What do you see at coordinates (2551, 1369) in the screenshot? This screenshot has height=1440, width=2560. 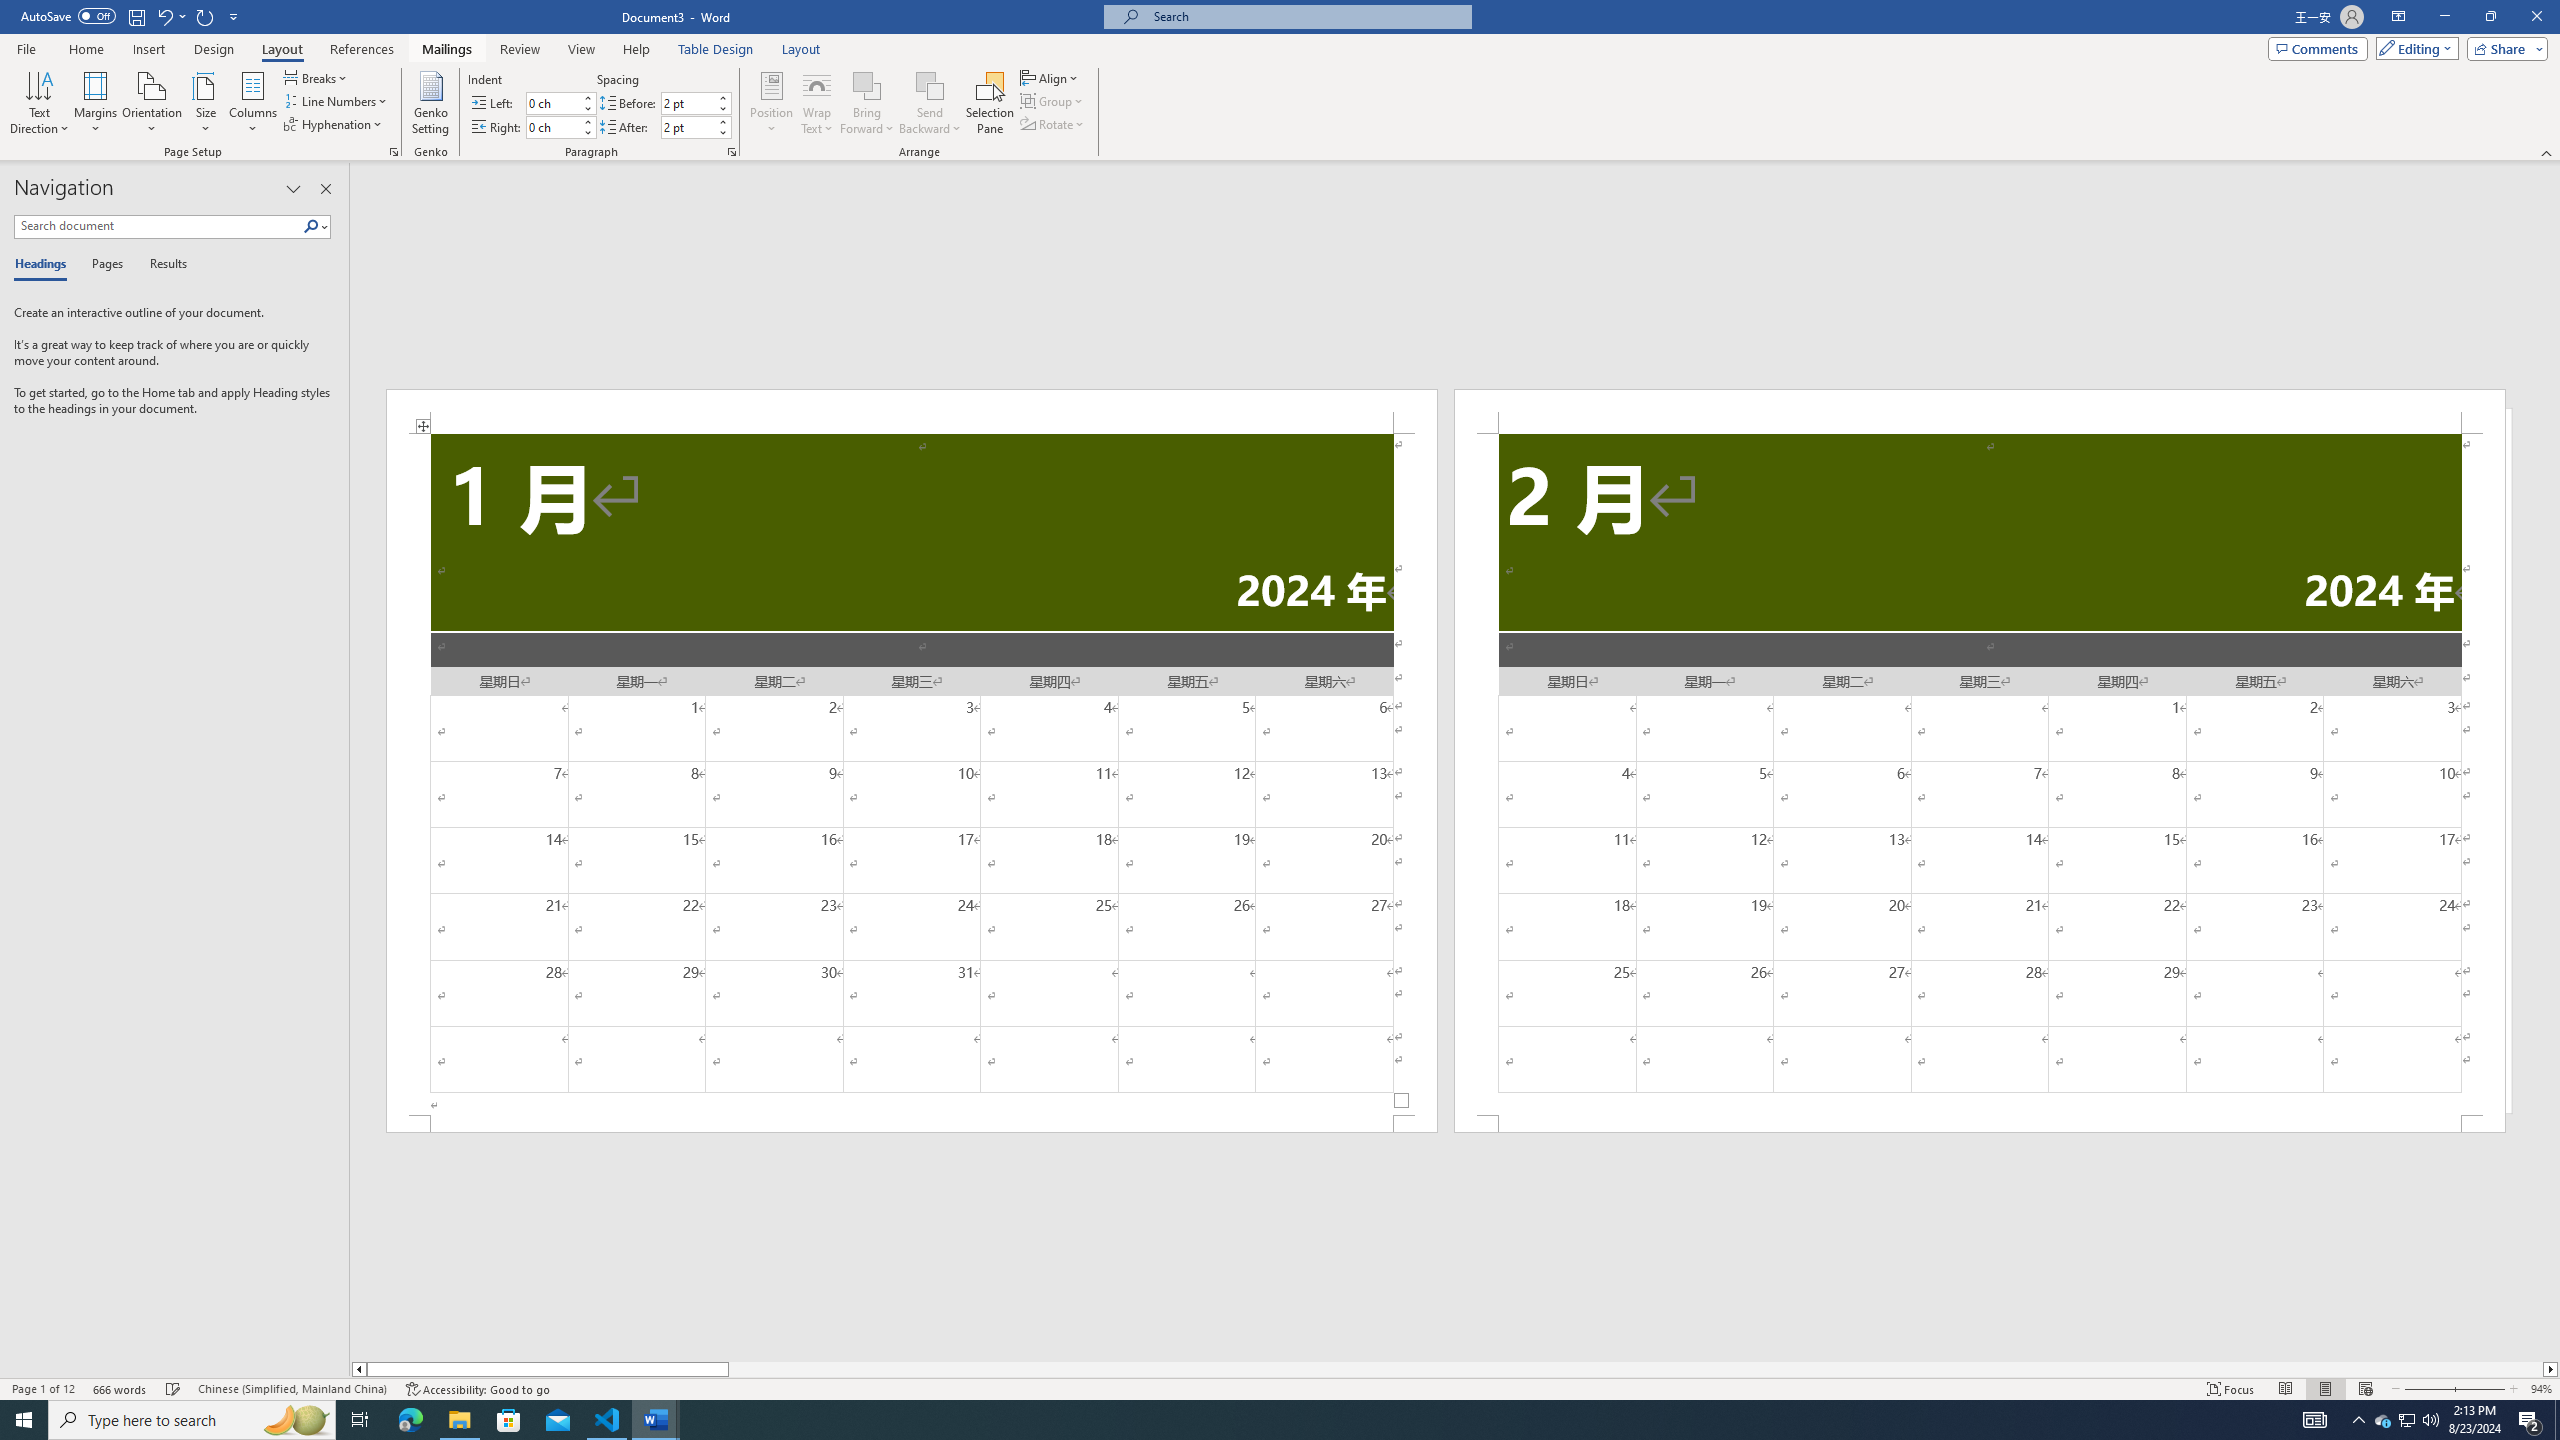 I see `Column right` at bounding box center [2551, 1369].